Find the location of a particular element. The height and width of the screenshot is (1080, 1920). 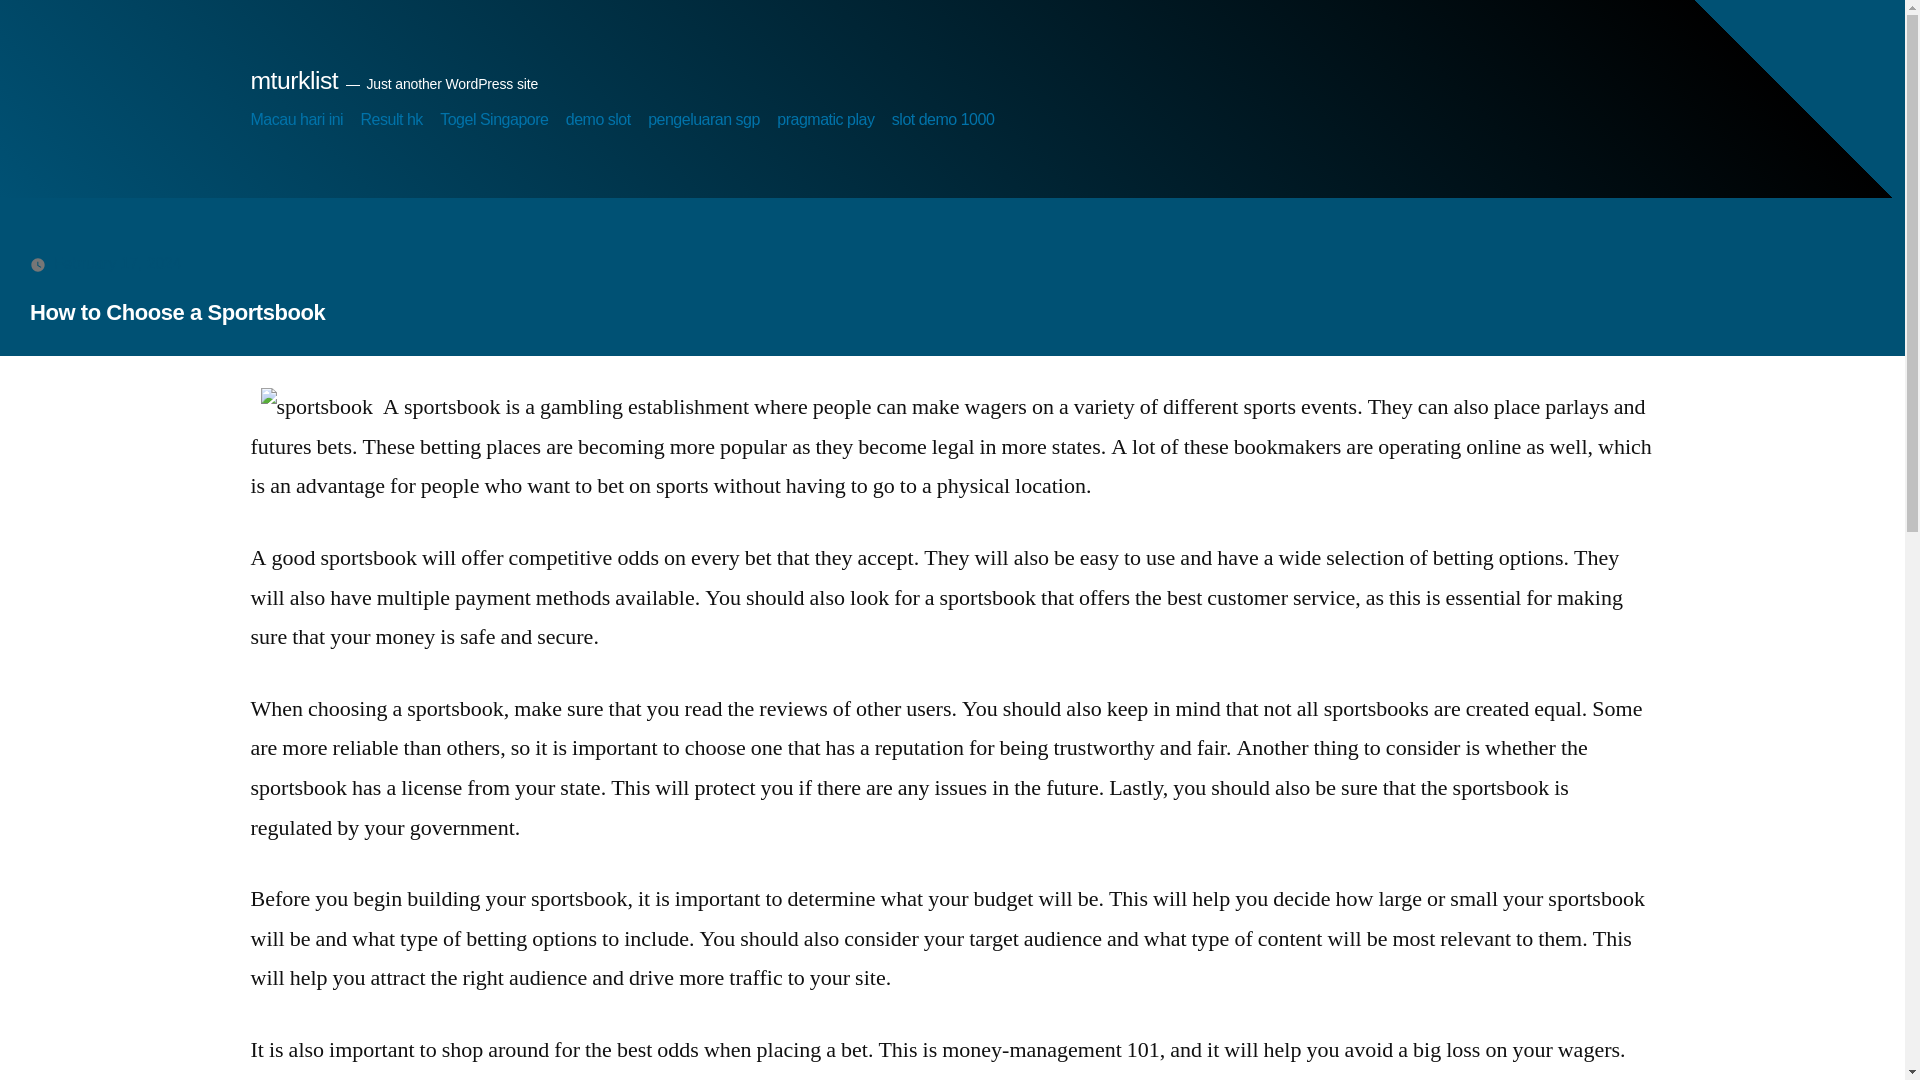

slot demo 1000 is located at coordinates (943, 120).